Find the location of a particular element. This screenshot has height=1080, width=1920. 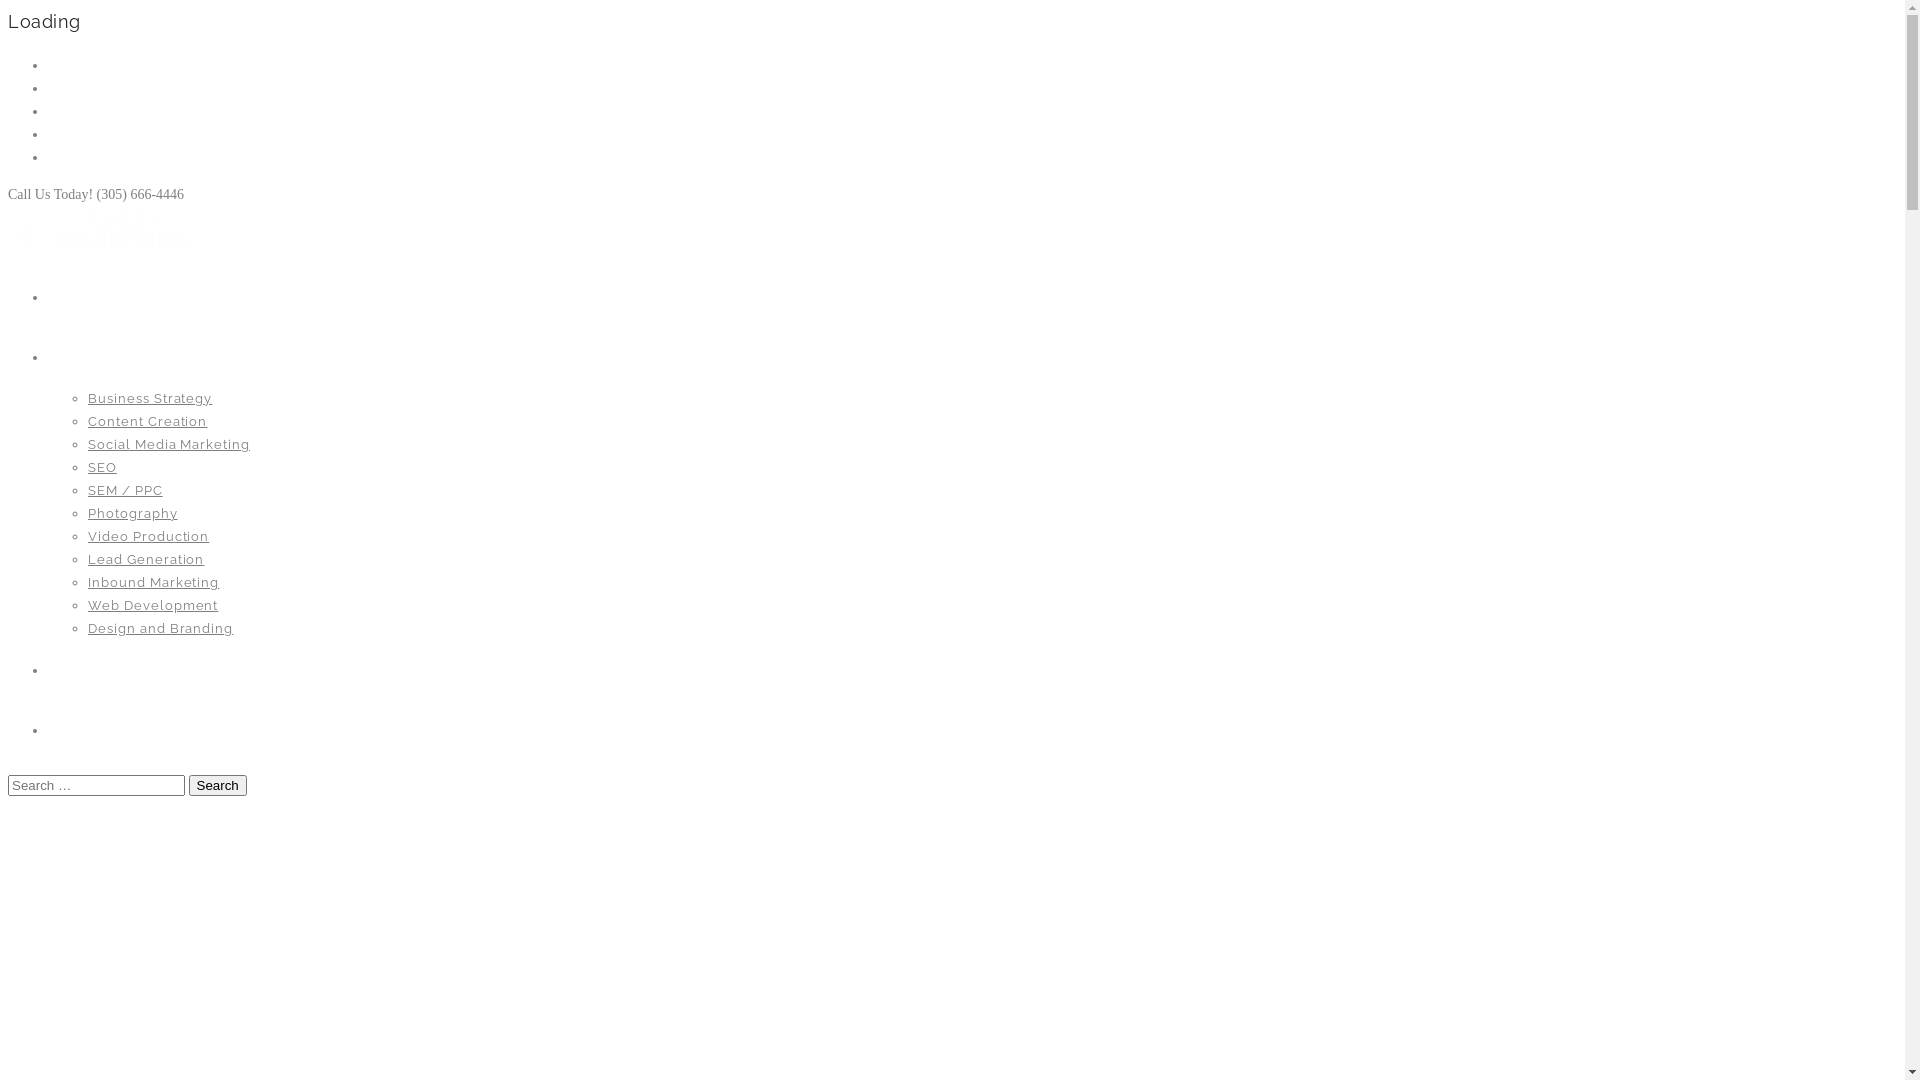

Design and Branding is located at coordinates (160, 628).